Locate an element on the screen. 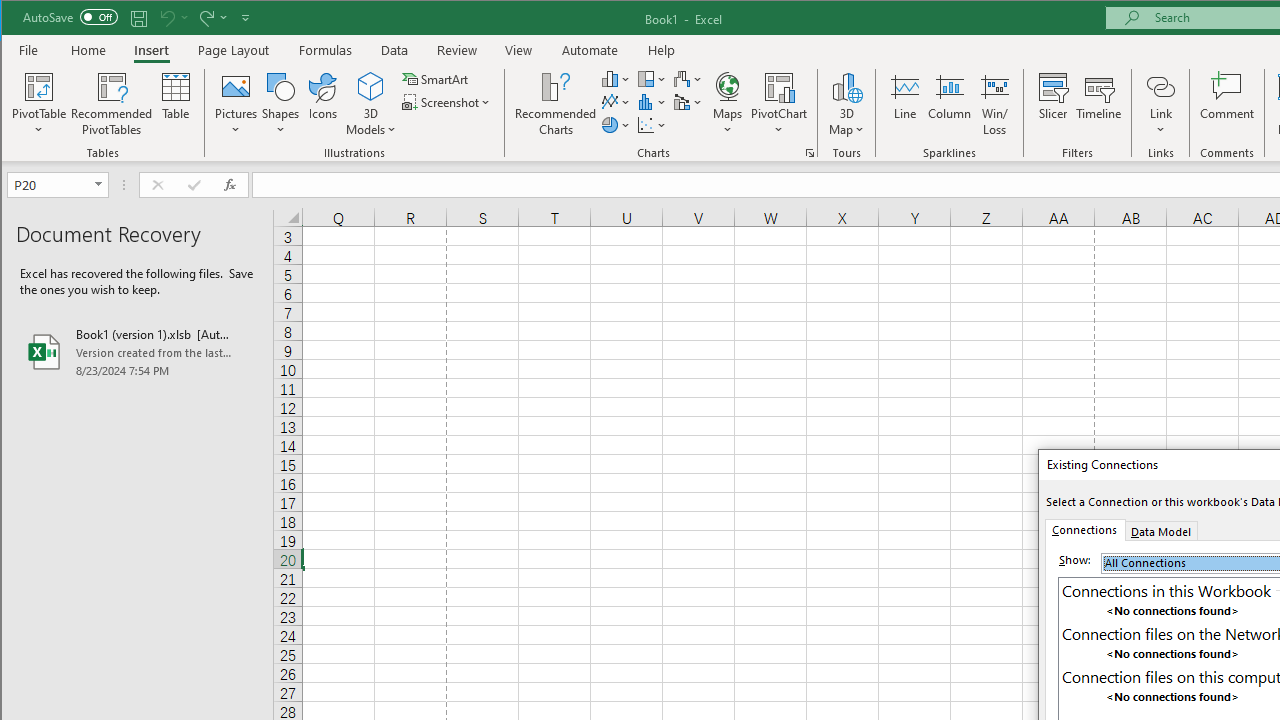  Insert Combo Chart is located at coordinates (688, 102).